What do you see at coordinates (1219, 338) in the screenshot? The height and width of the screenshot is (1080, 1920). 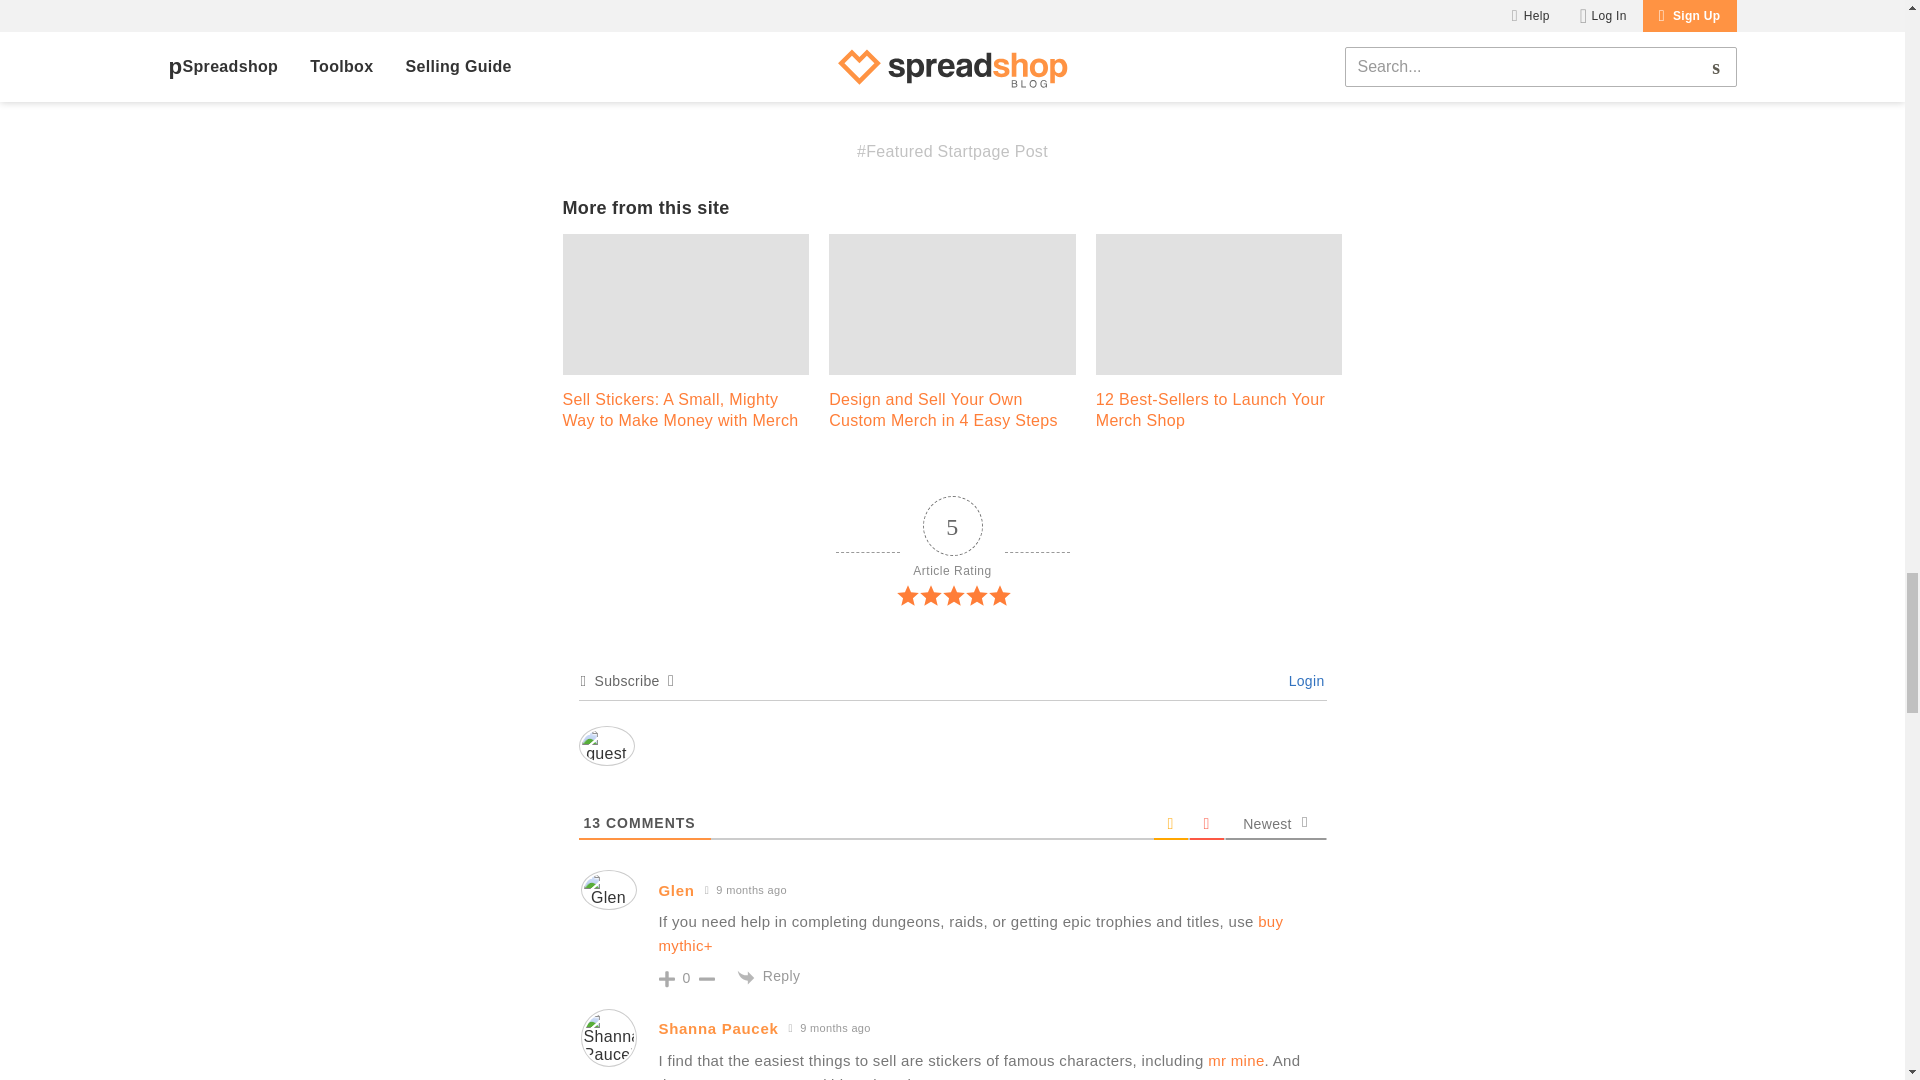 I see `12 Best-Sellers to Launch Your Merch Shop` at bounding box center [1219, 338].